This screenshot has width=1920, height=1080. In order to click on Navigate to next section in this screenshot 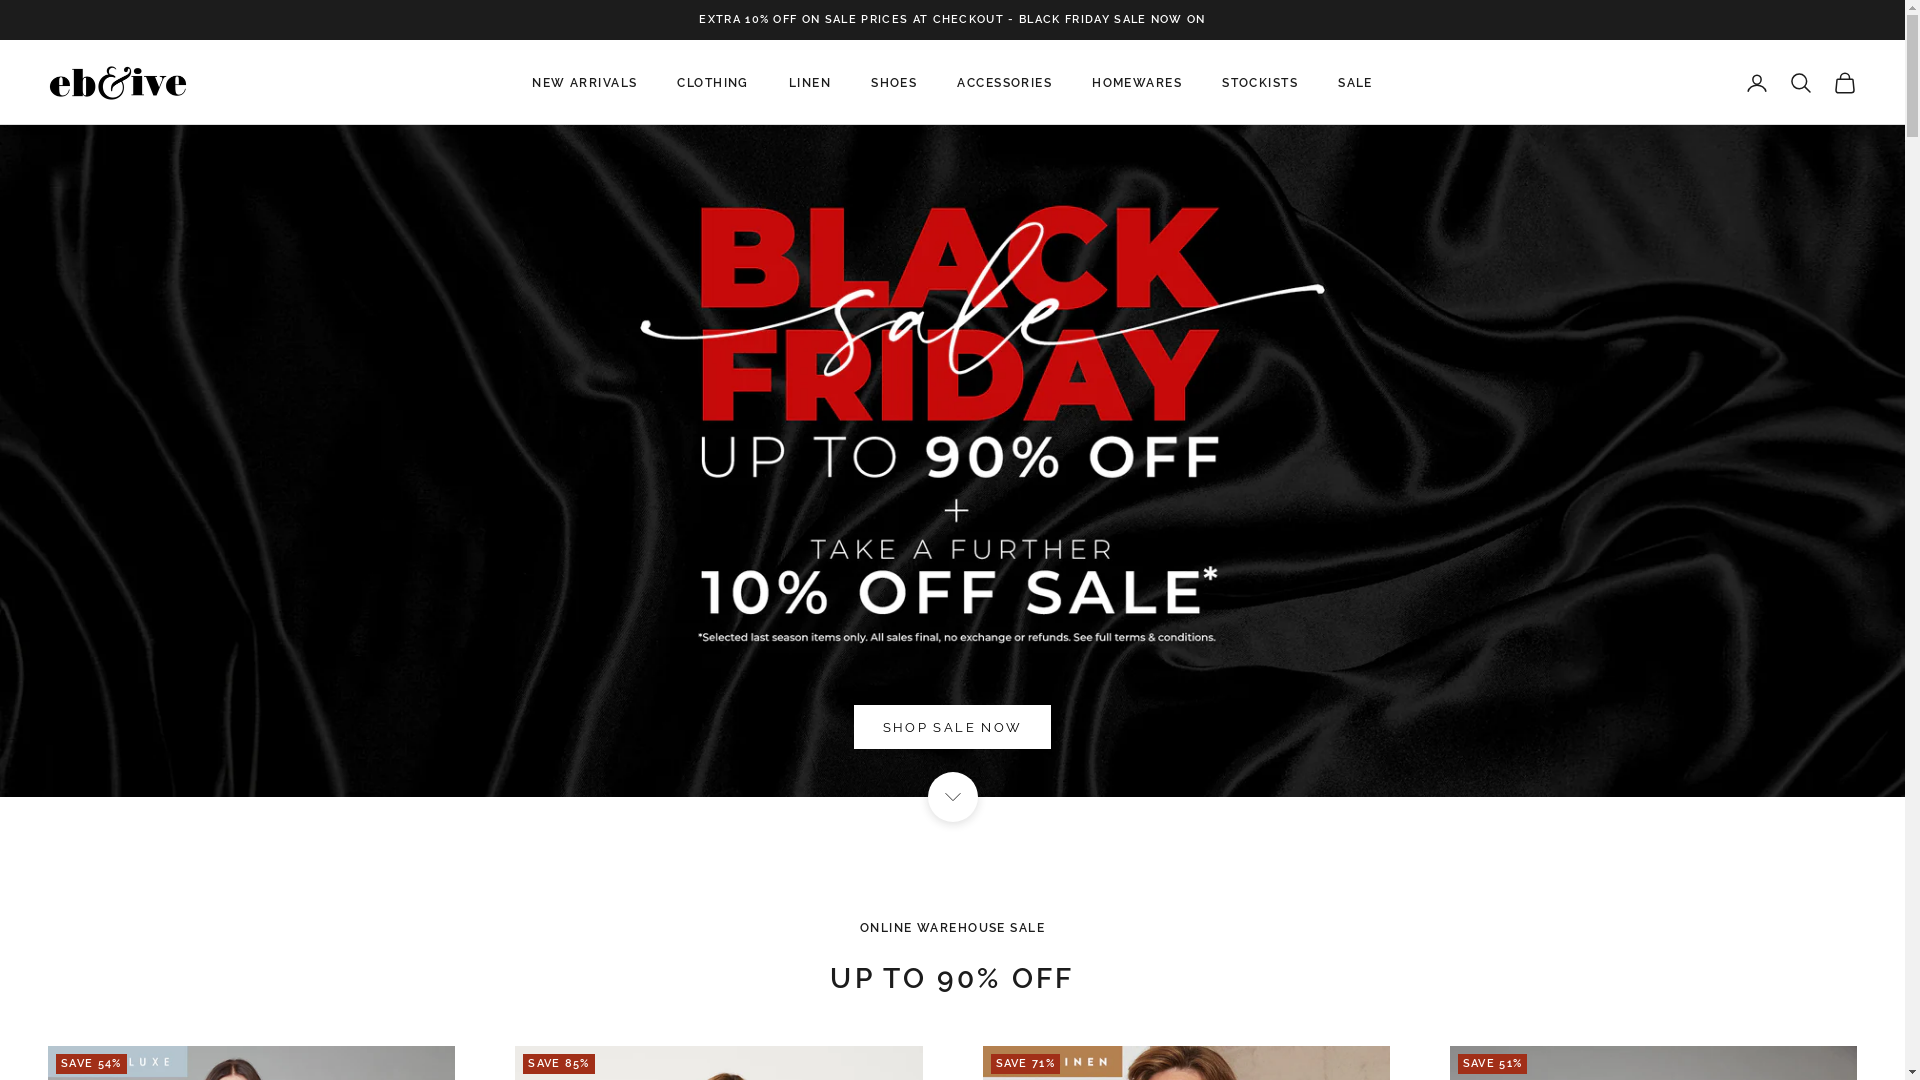, I will do `click(953, 797)`.